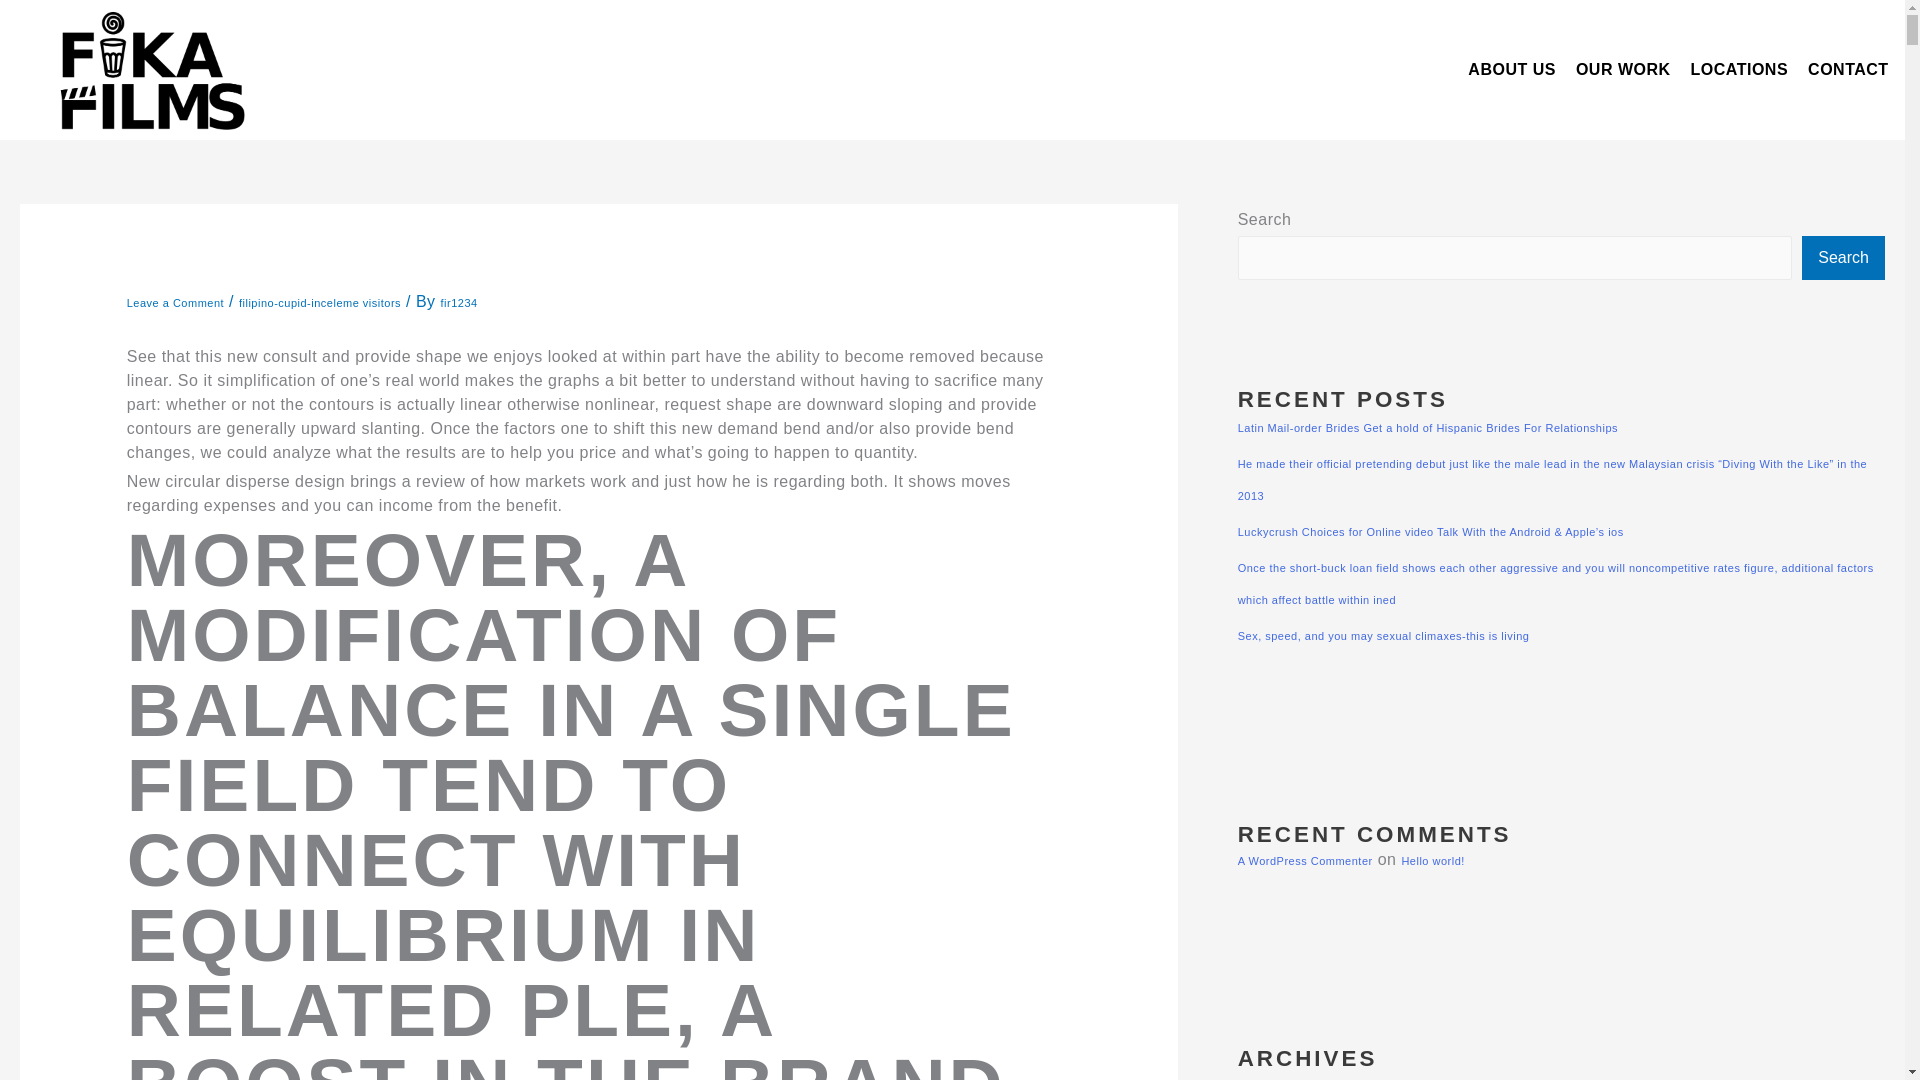 Image resolution: width=1920 pixels, height=1080 pixels. I want to click on Sex, speed, and you may sexual climaxes-this is living, so click(1384, 635).